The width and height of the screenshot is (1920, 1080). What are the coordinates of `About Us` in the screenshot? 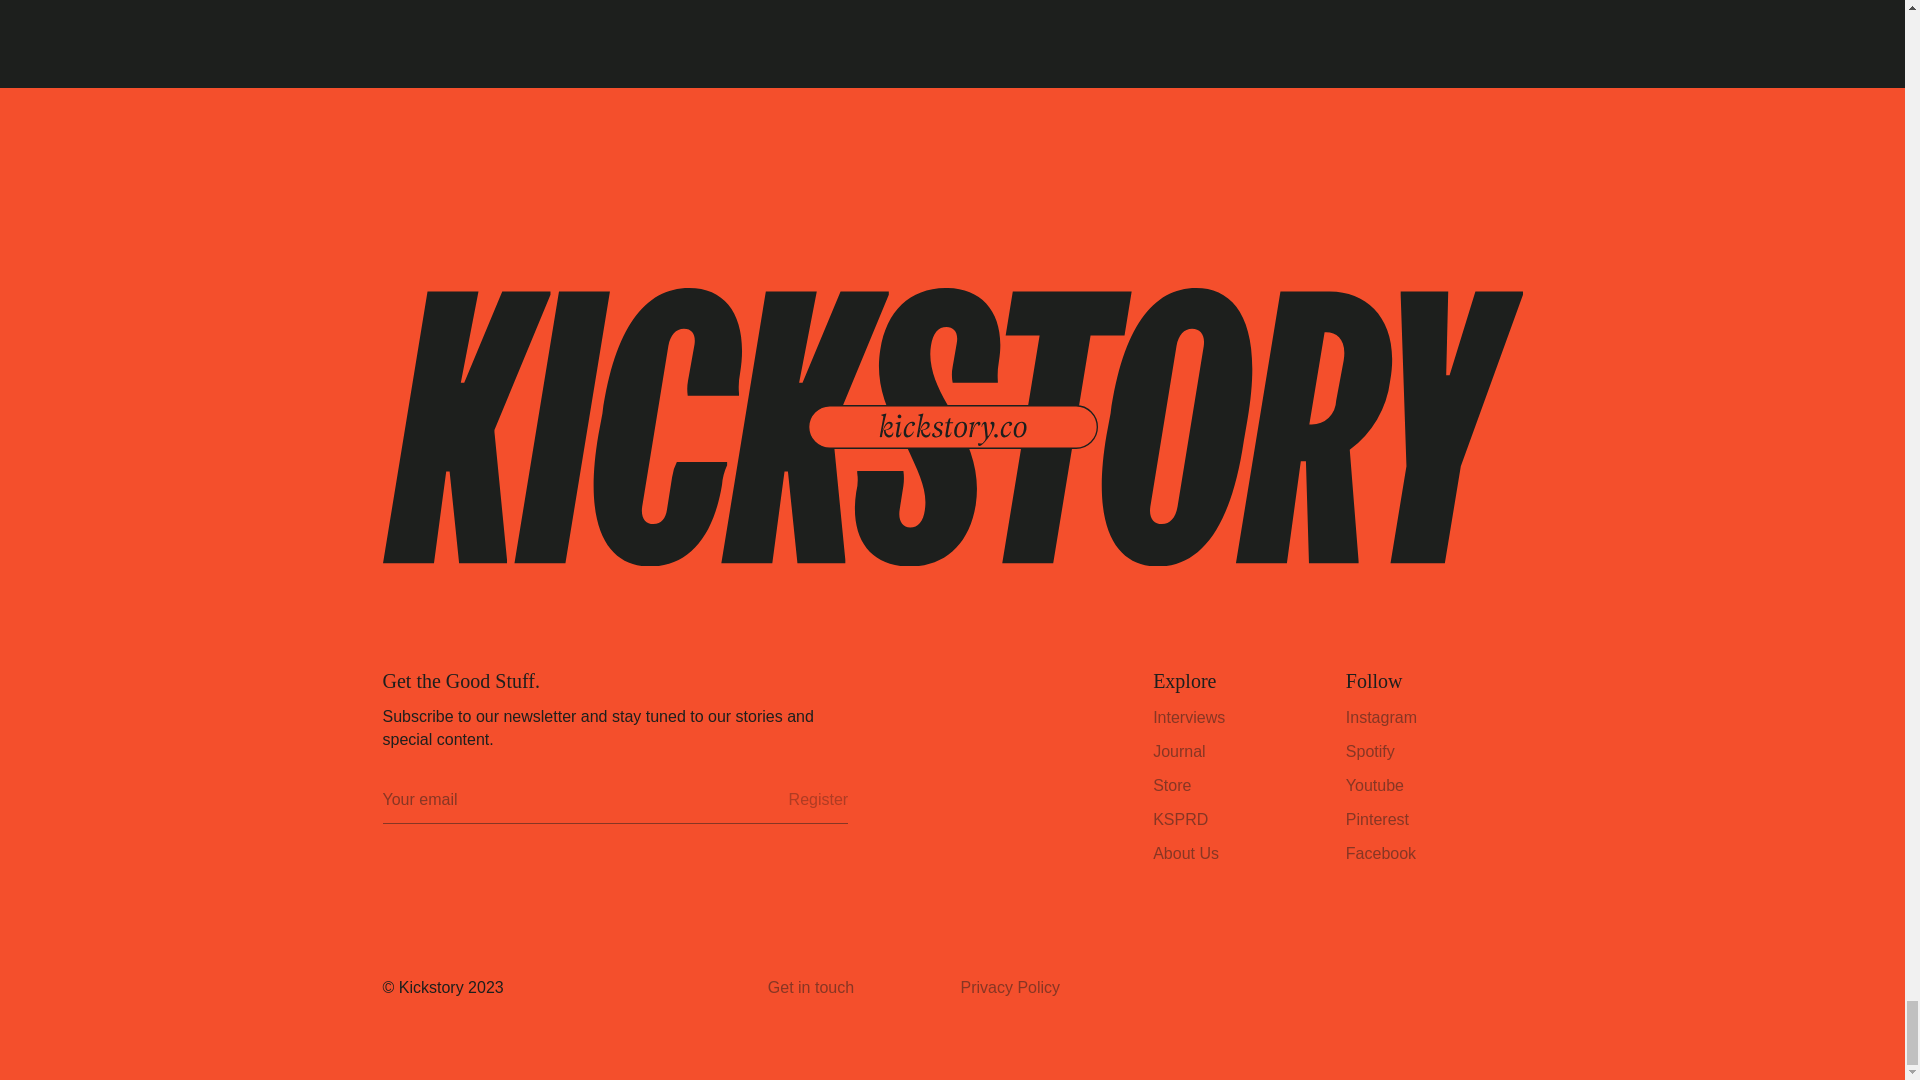 It's located at (1186, 852).